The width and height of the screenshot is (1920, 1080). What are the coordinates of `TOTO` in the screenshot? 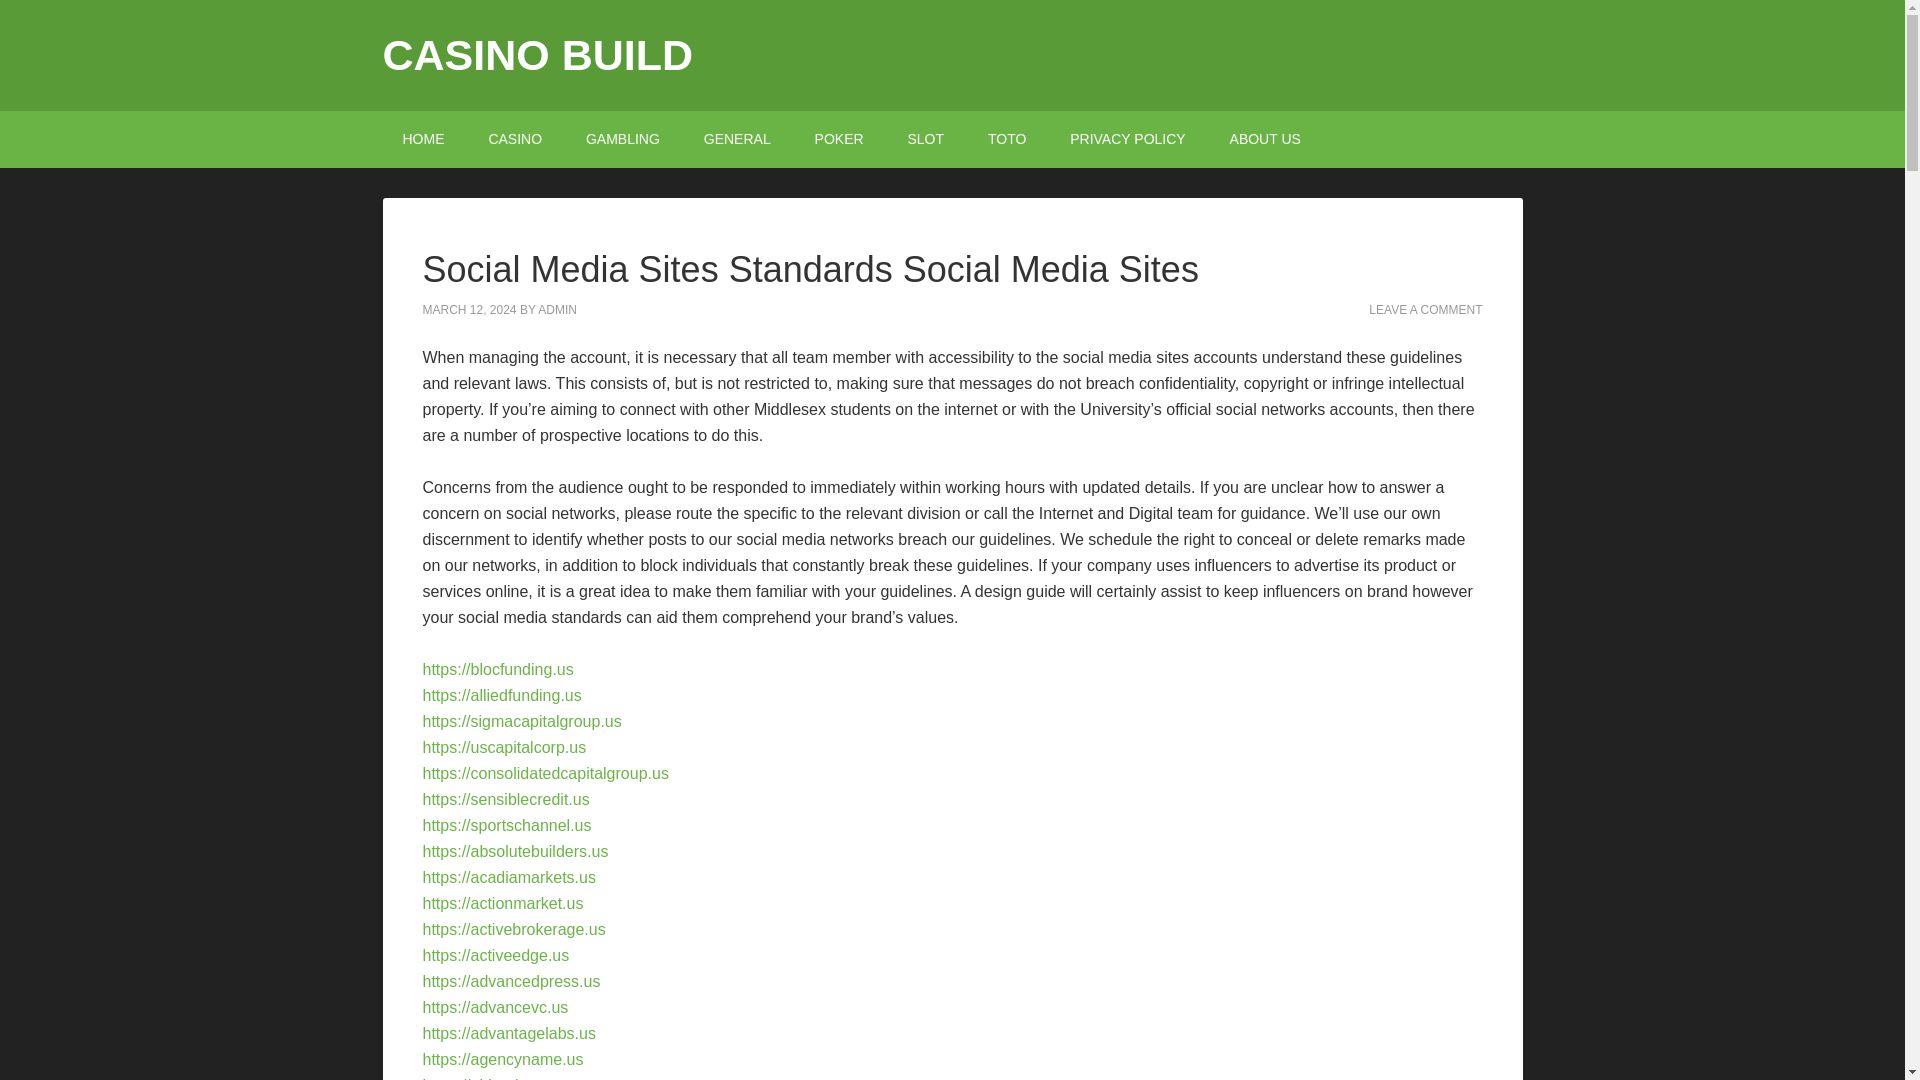 It's located at (1006, 140).